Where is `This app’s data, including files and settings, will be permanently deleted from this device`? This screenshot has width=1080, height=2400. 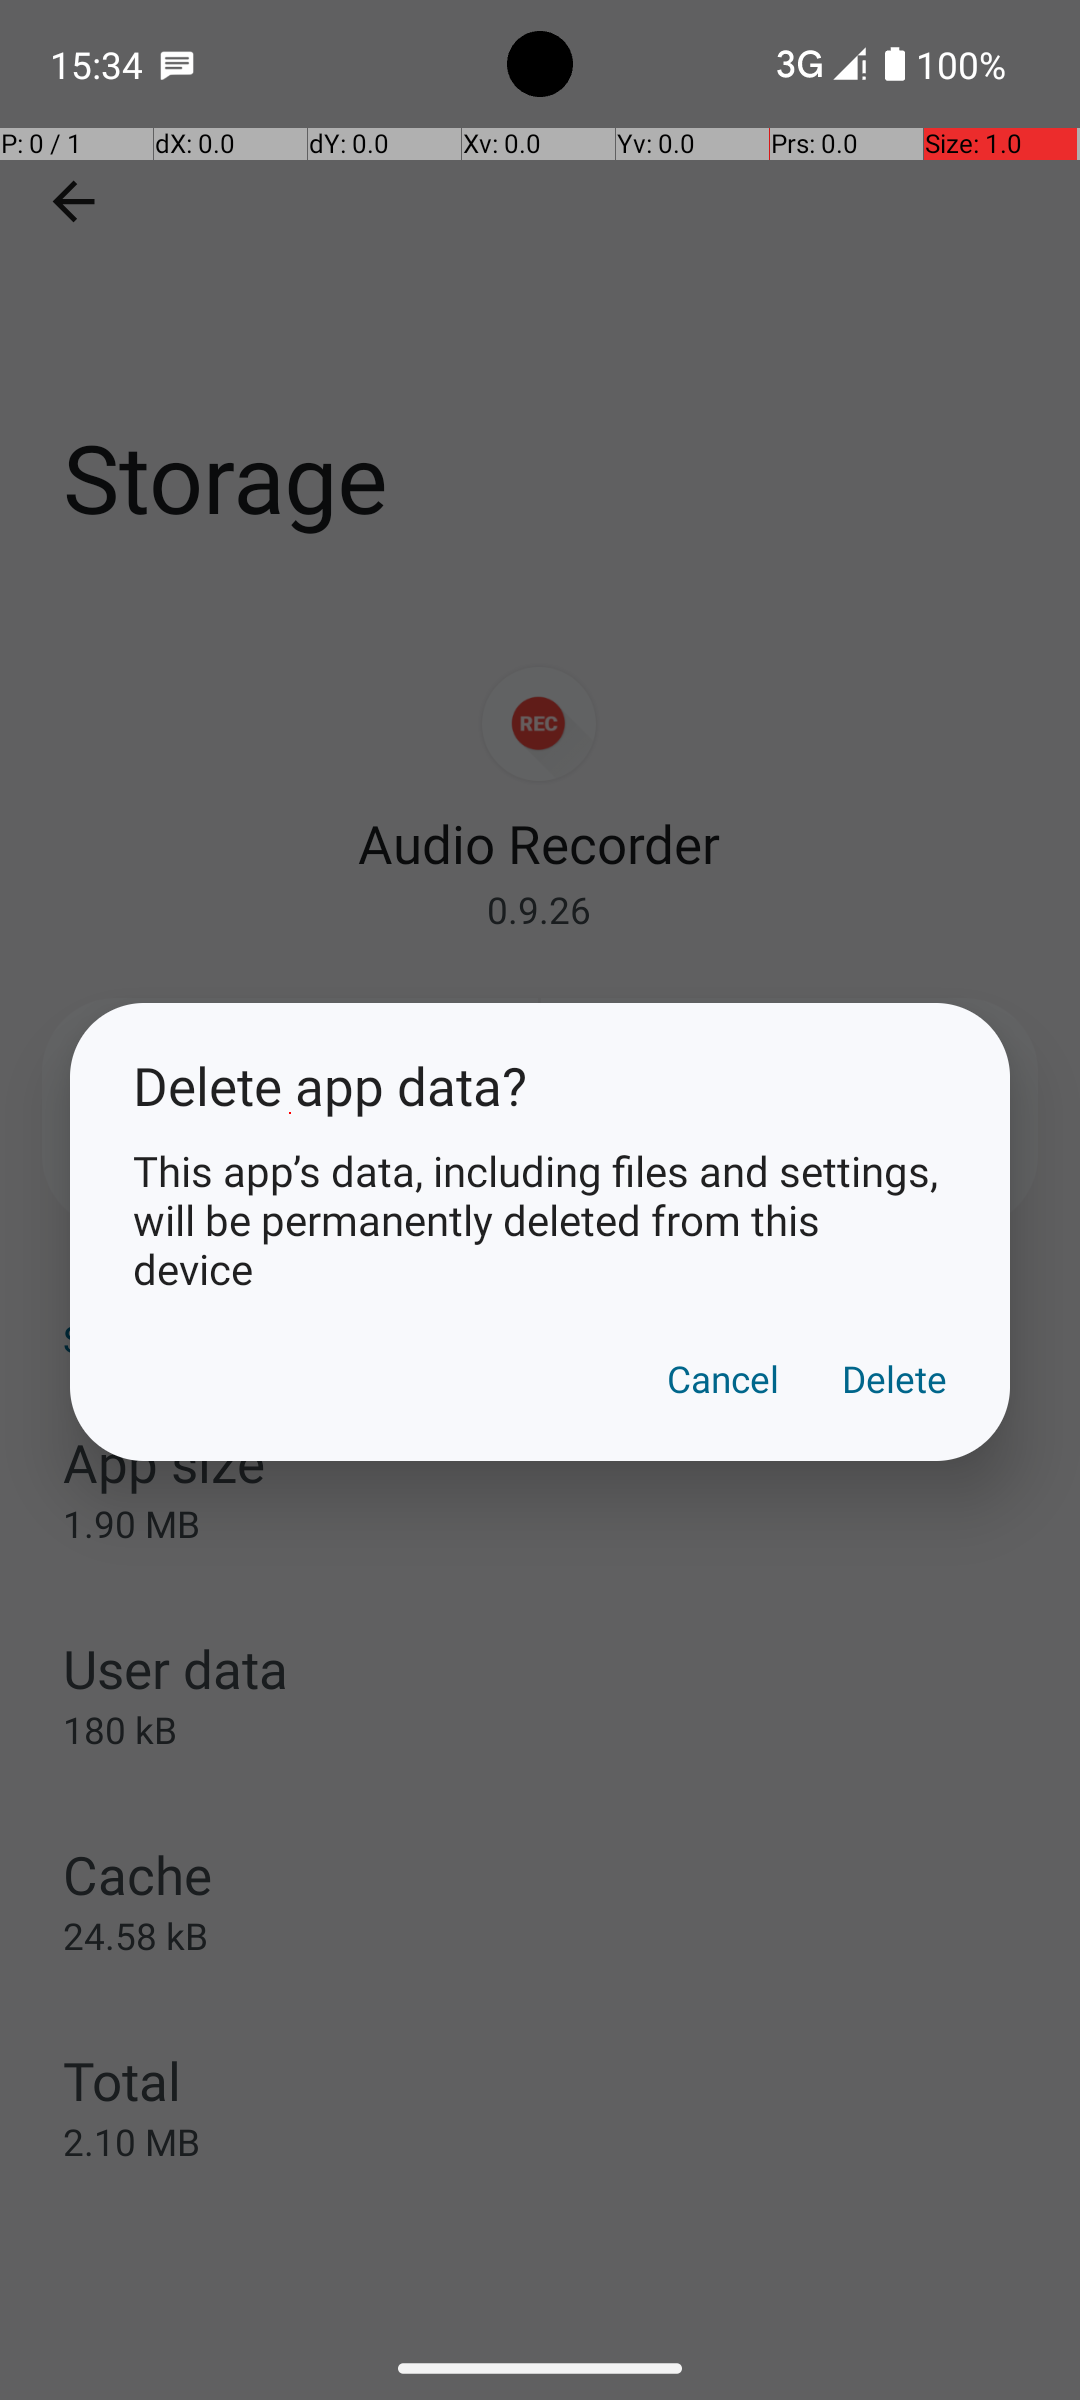
This app’s data, including files and settings, will be permanently deleted from this device is located at coordinates (540, 1220).